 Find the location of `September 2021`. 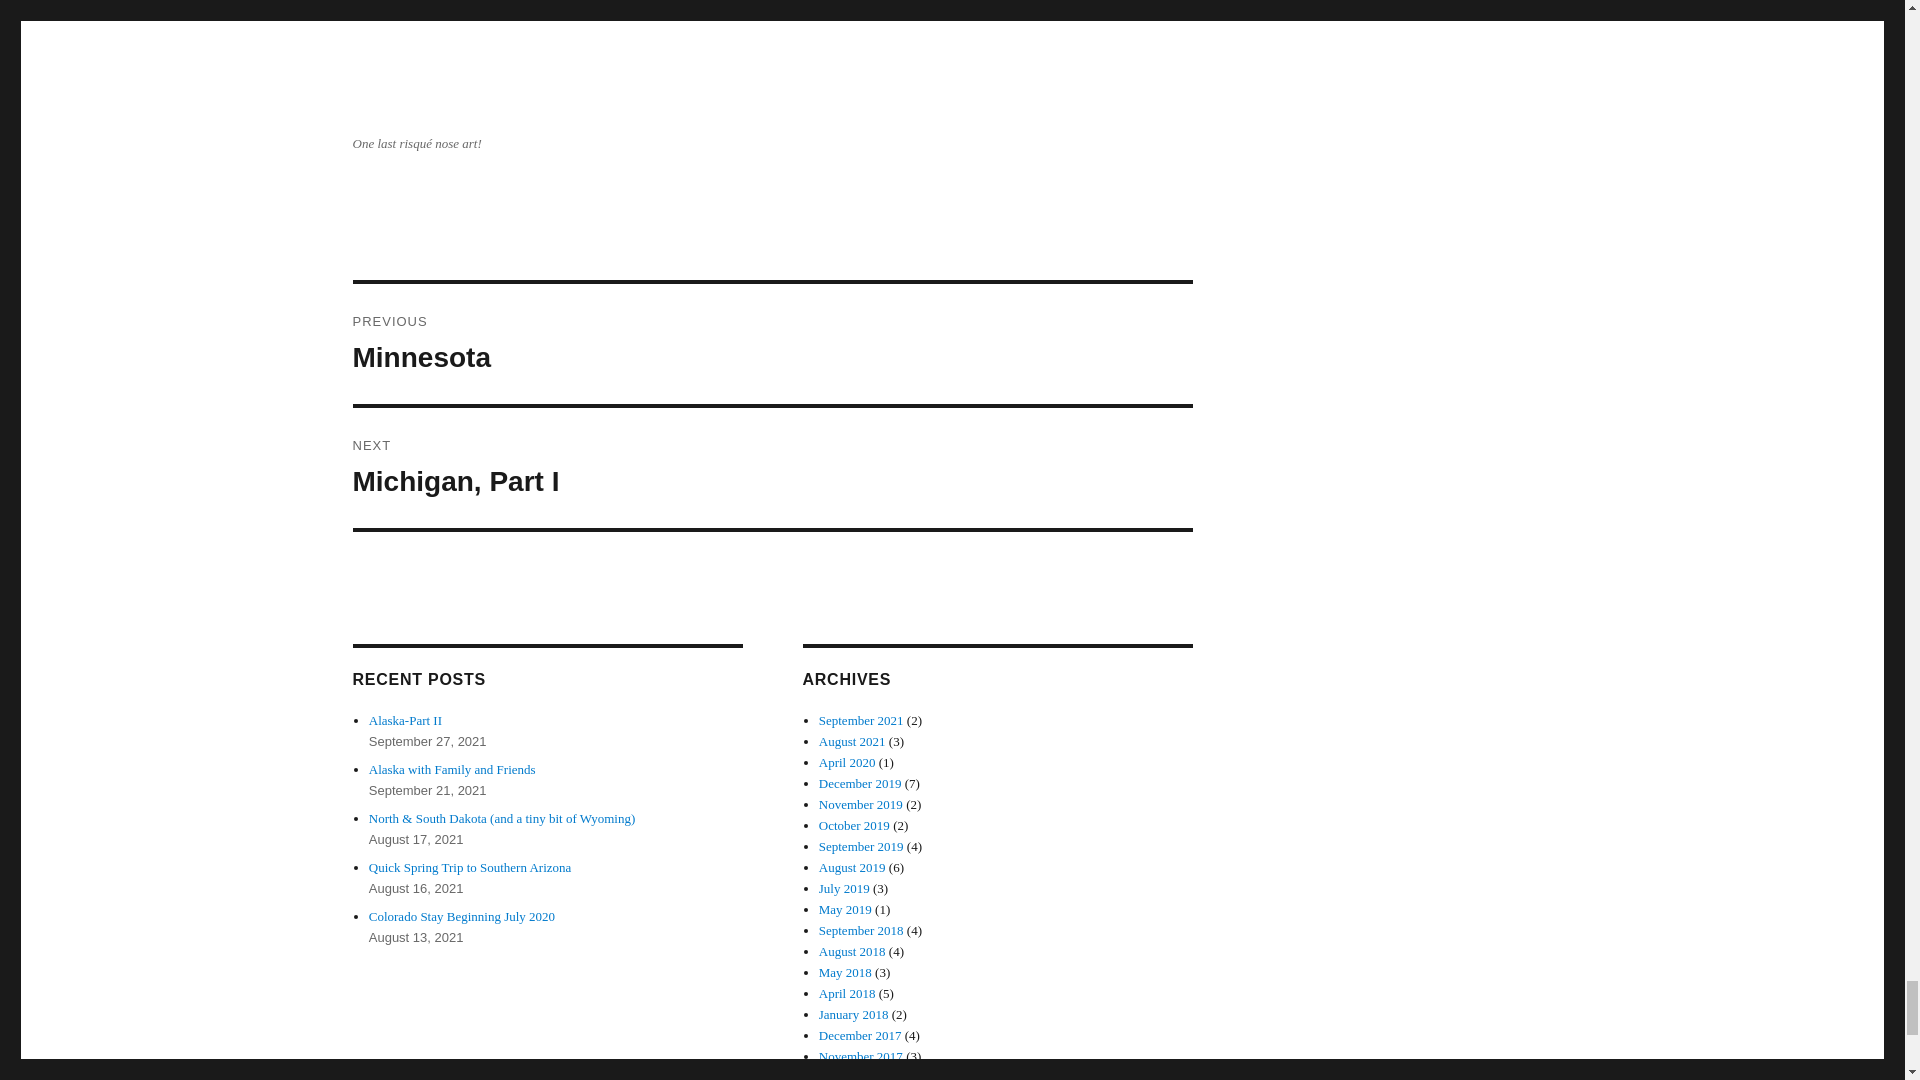

September 2021 is located at coordinates (862, 720).